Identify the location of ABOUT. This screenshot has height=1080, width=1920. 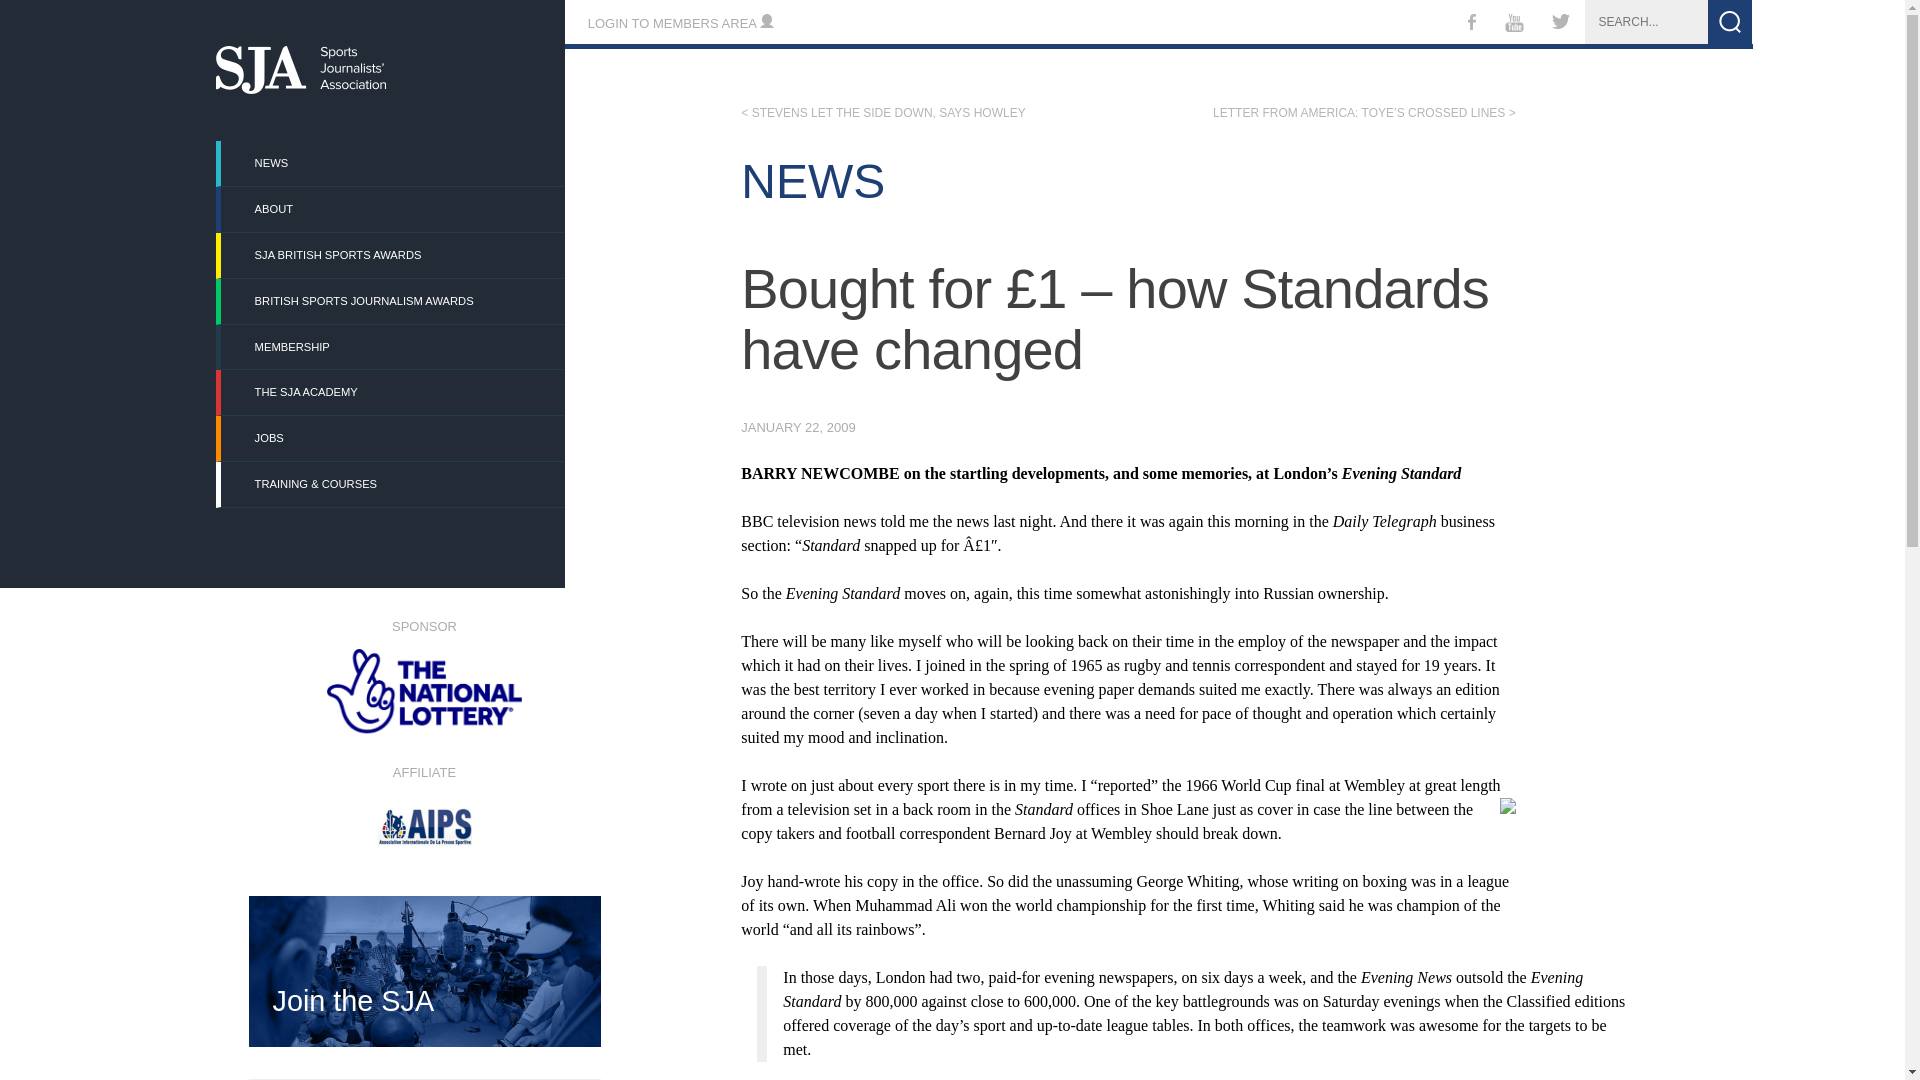
(392, 209).